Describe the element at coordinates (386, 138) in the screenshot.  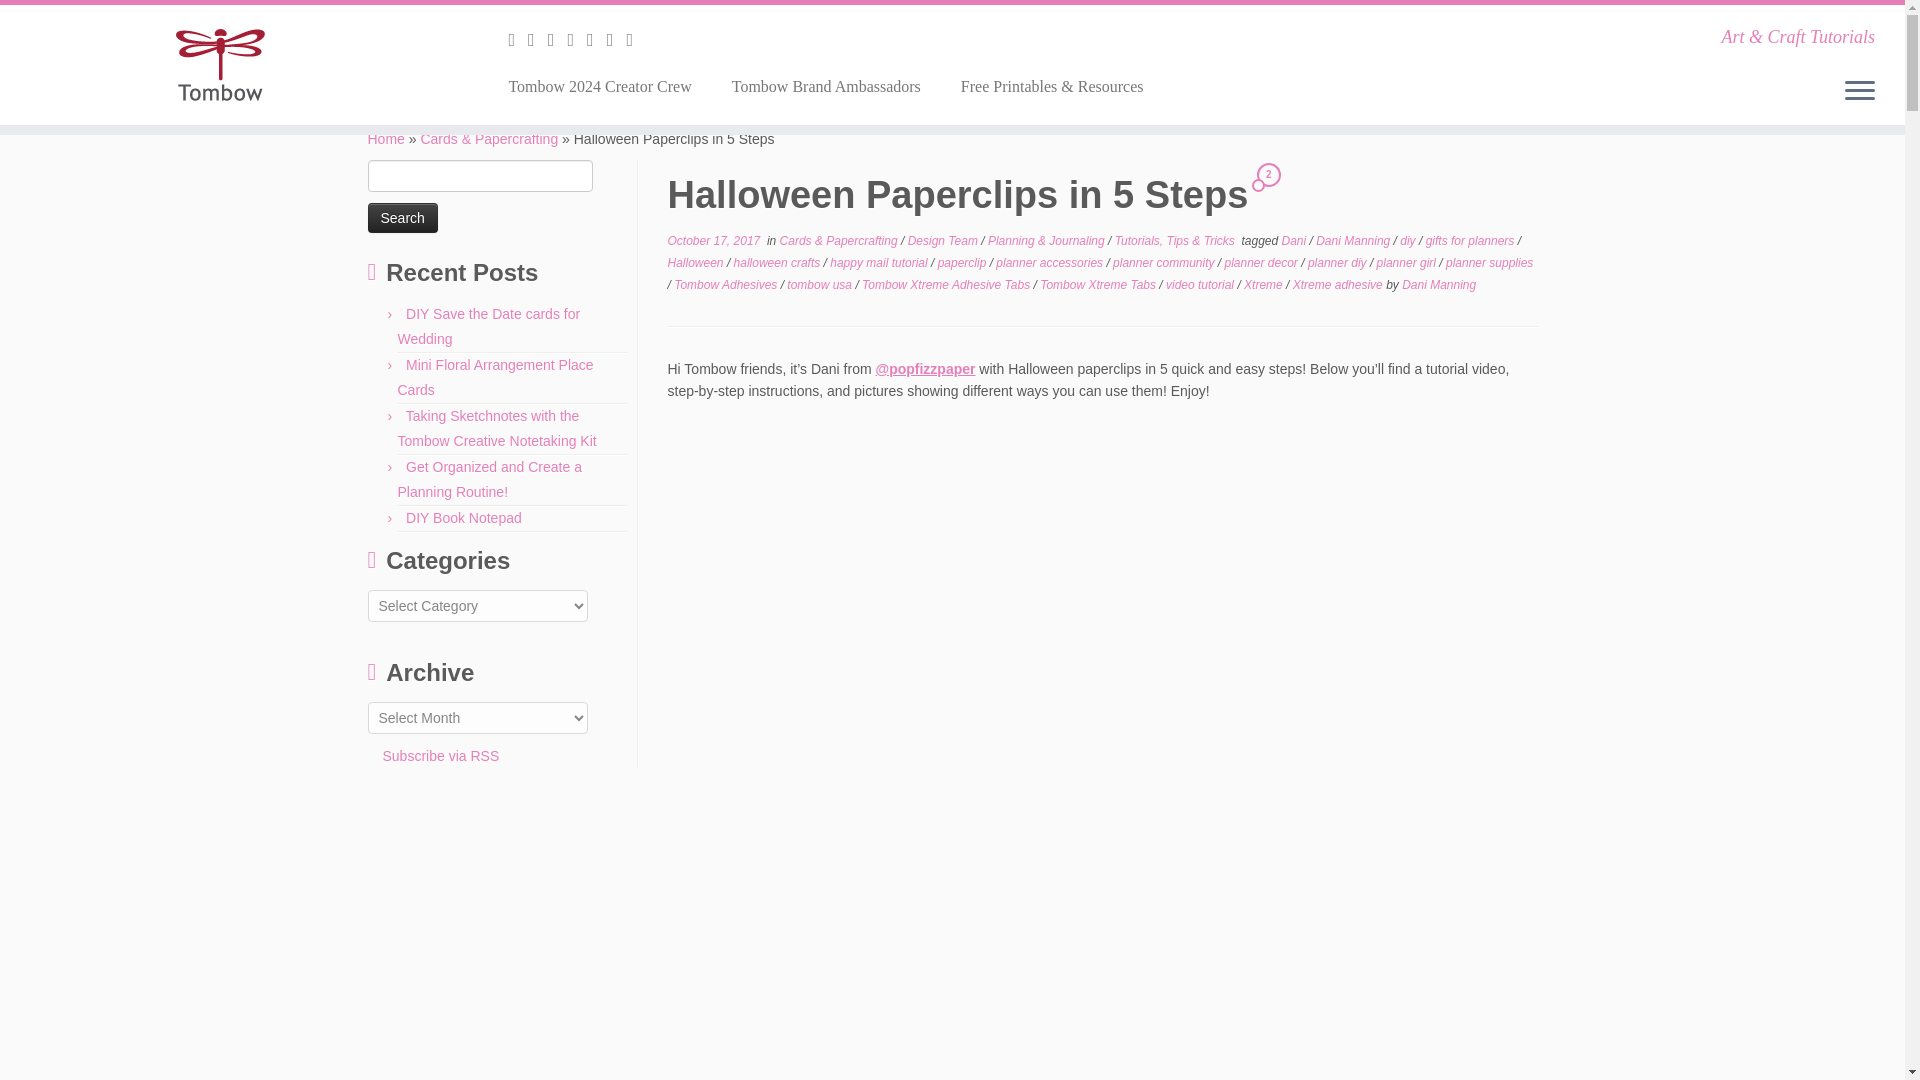
I see `Tombow USA Blog` at that location.